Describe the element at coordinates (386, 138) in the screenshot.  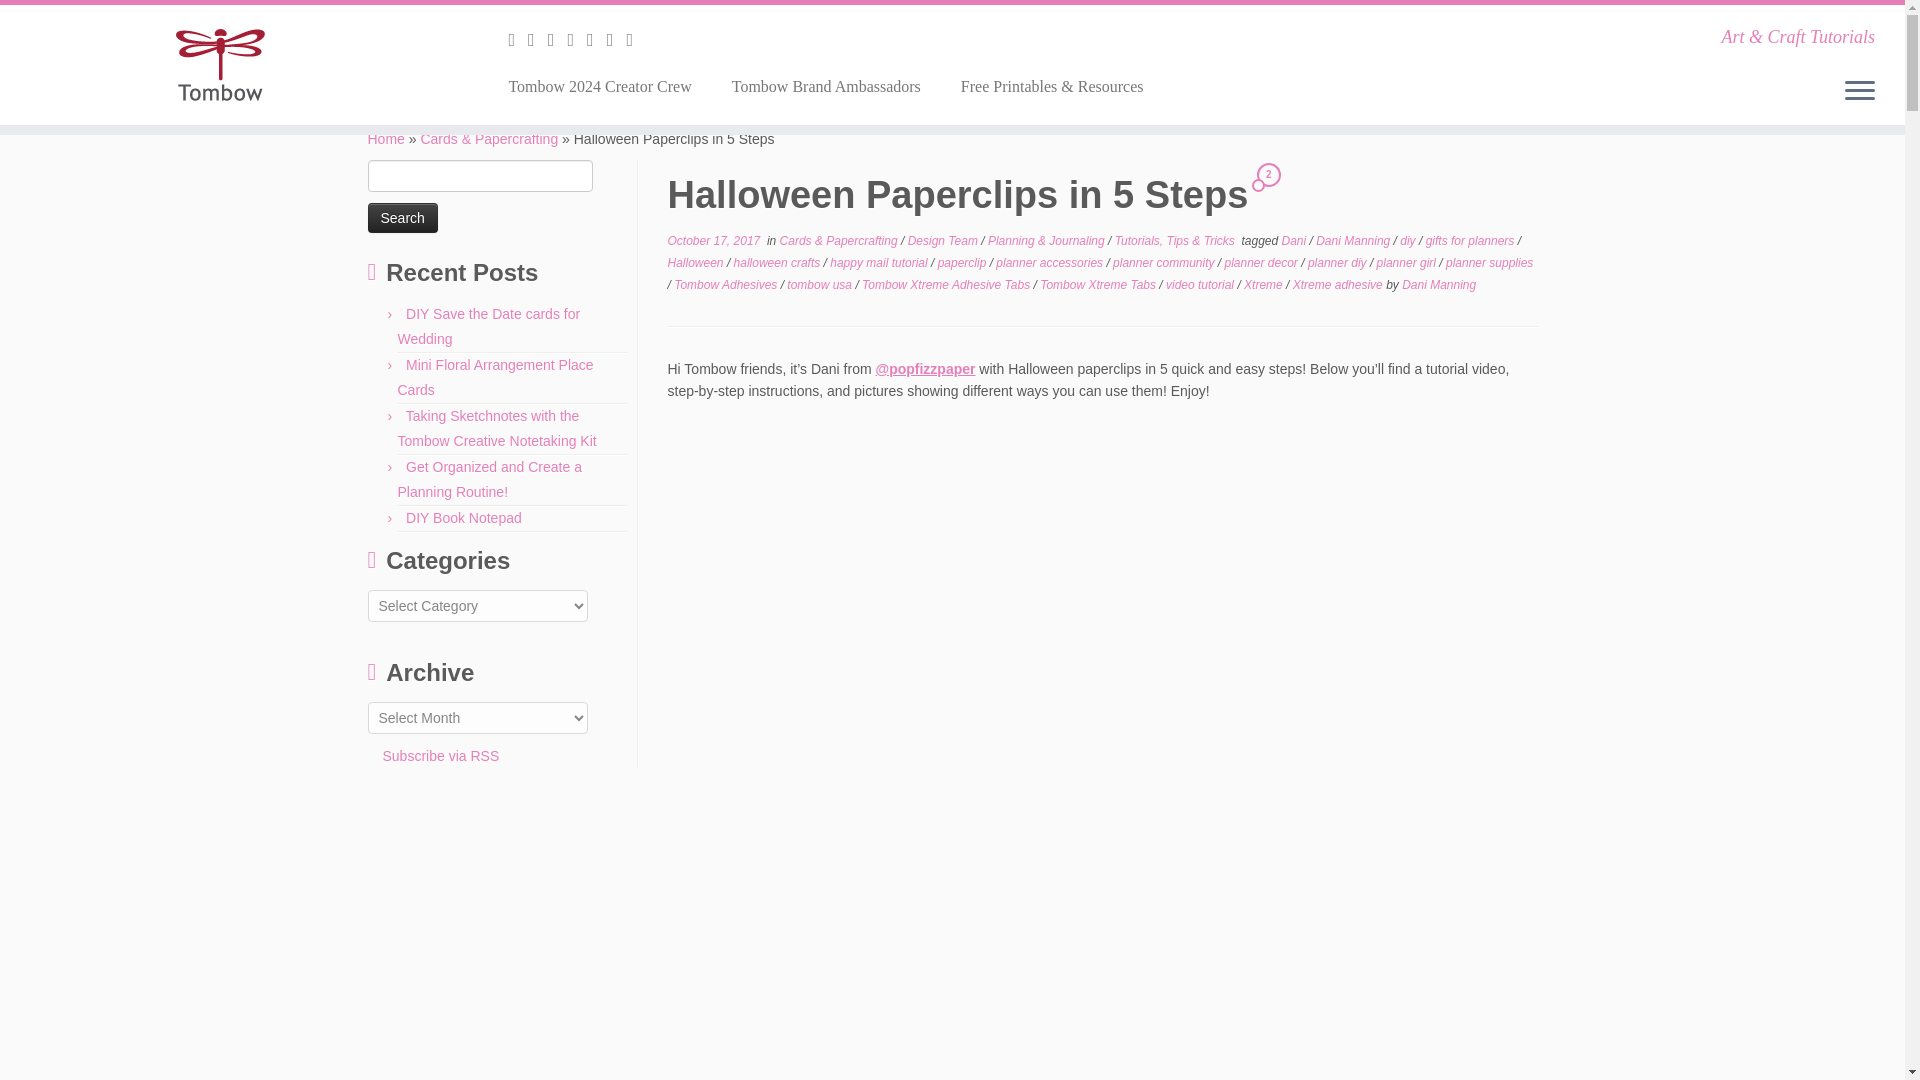
I see `Tombow USA Blog` at that location.